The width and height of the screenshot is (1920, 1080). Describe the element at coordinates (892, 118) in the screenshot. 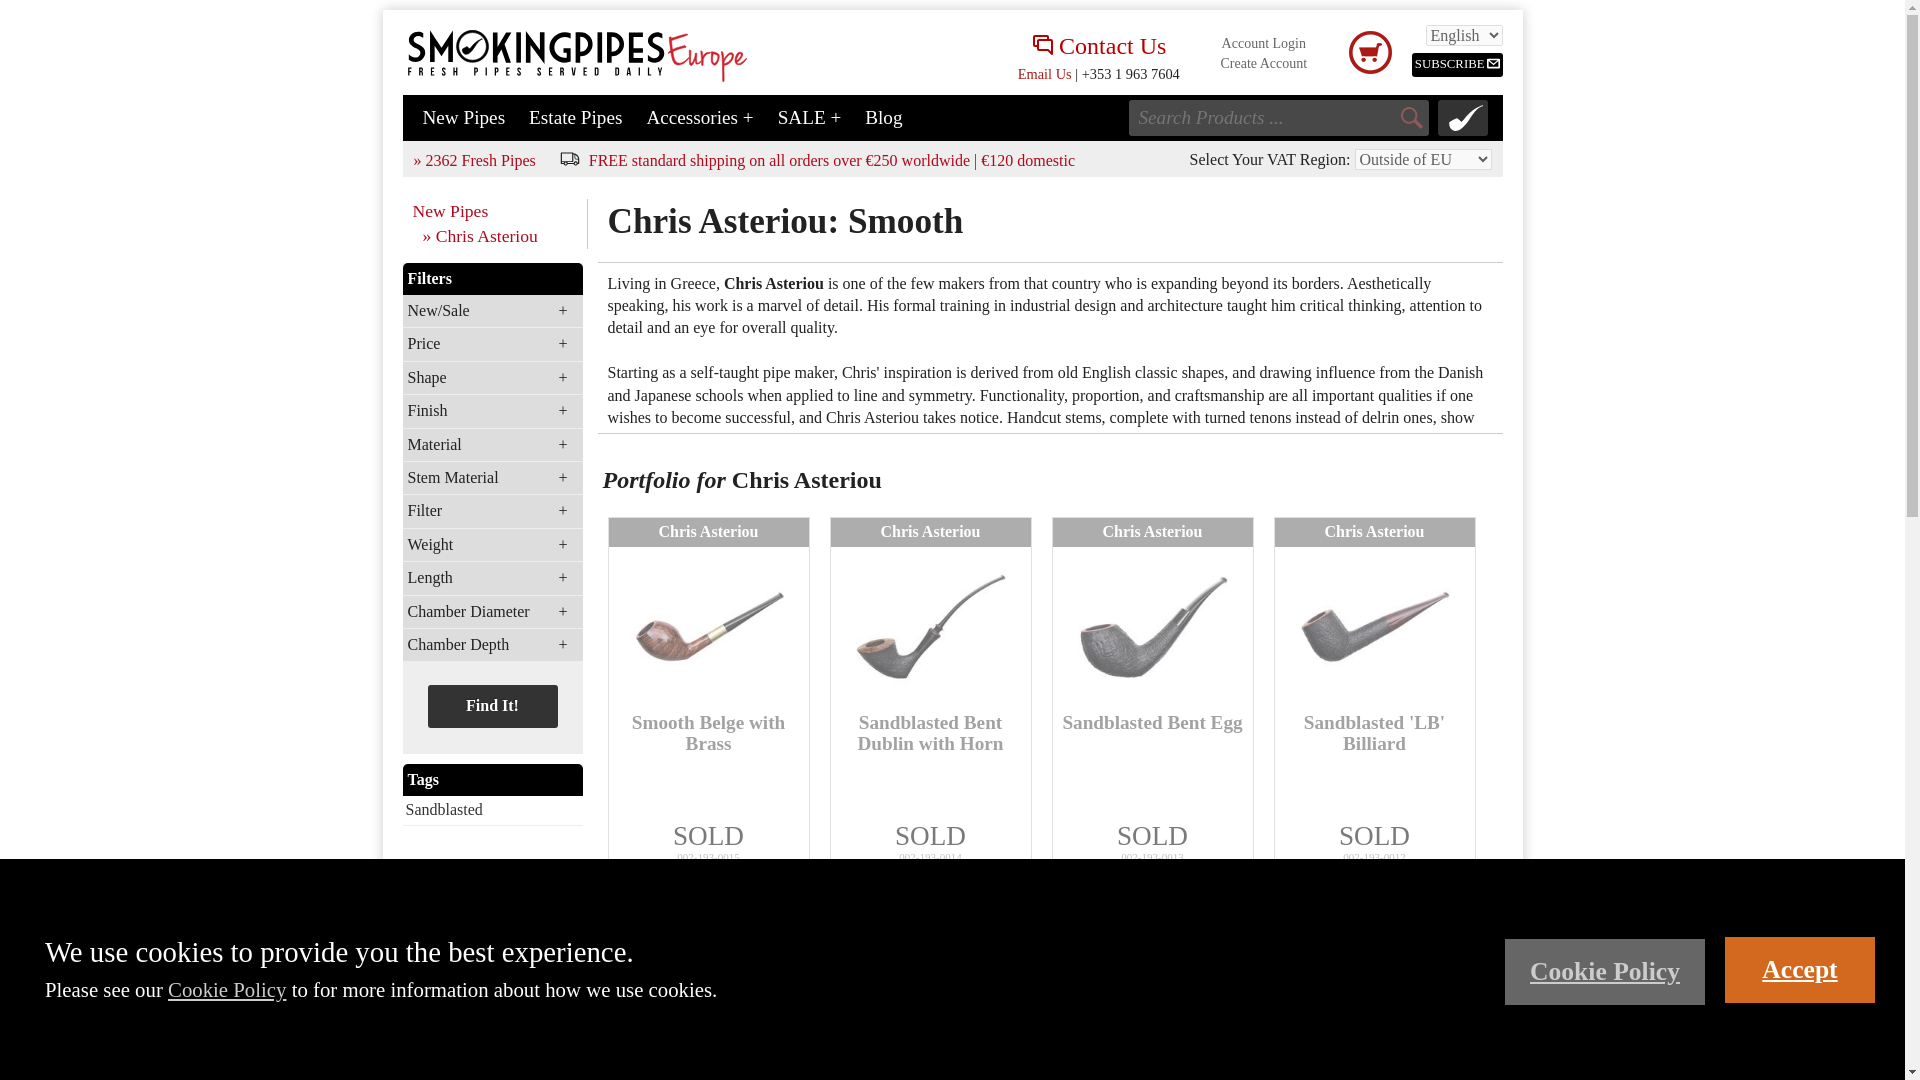

I see `Blog` at that location.